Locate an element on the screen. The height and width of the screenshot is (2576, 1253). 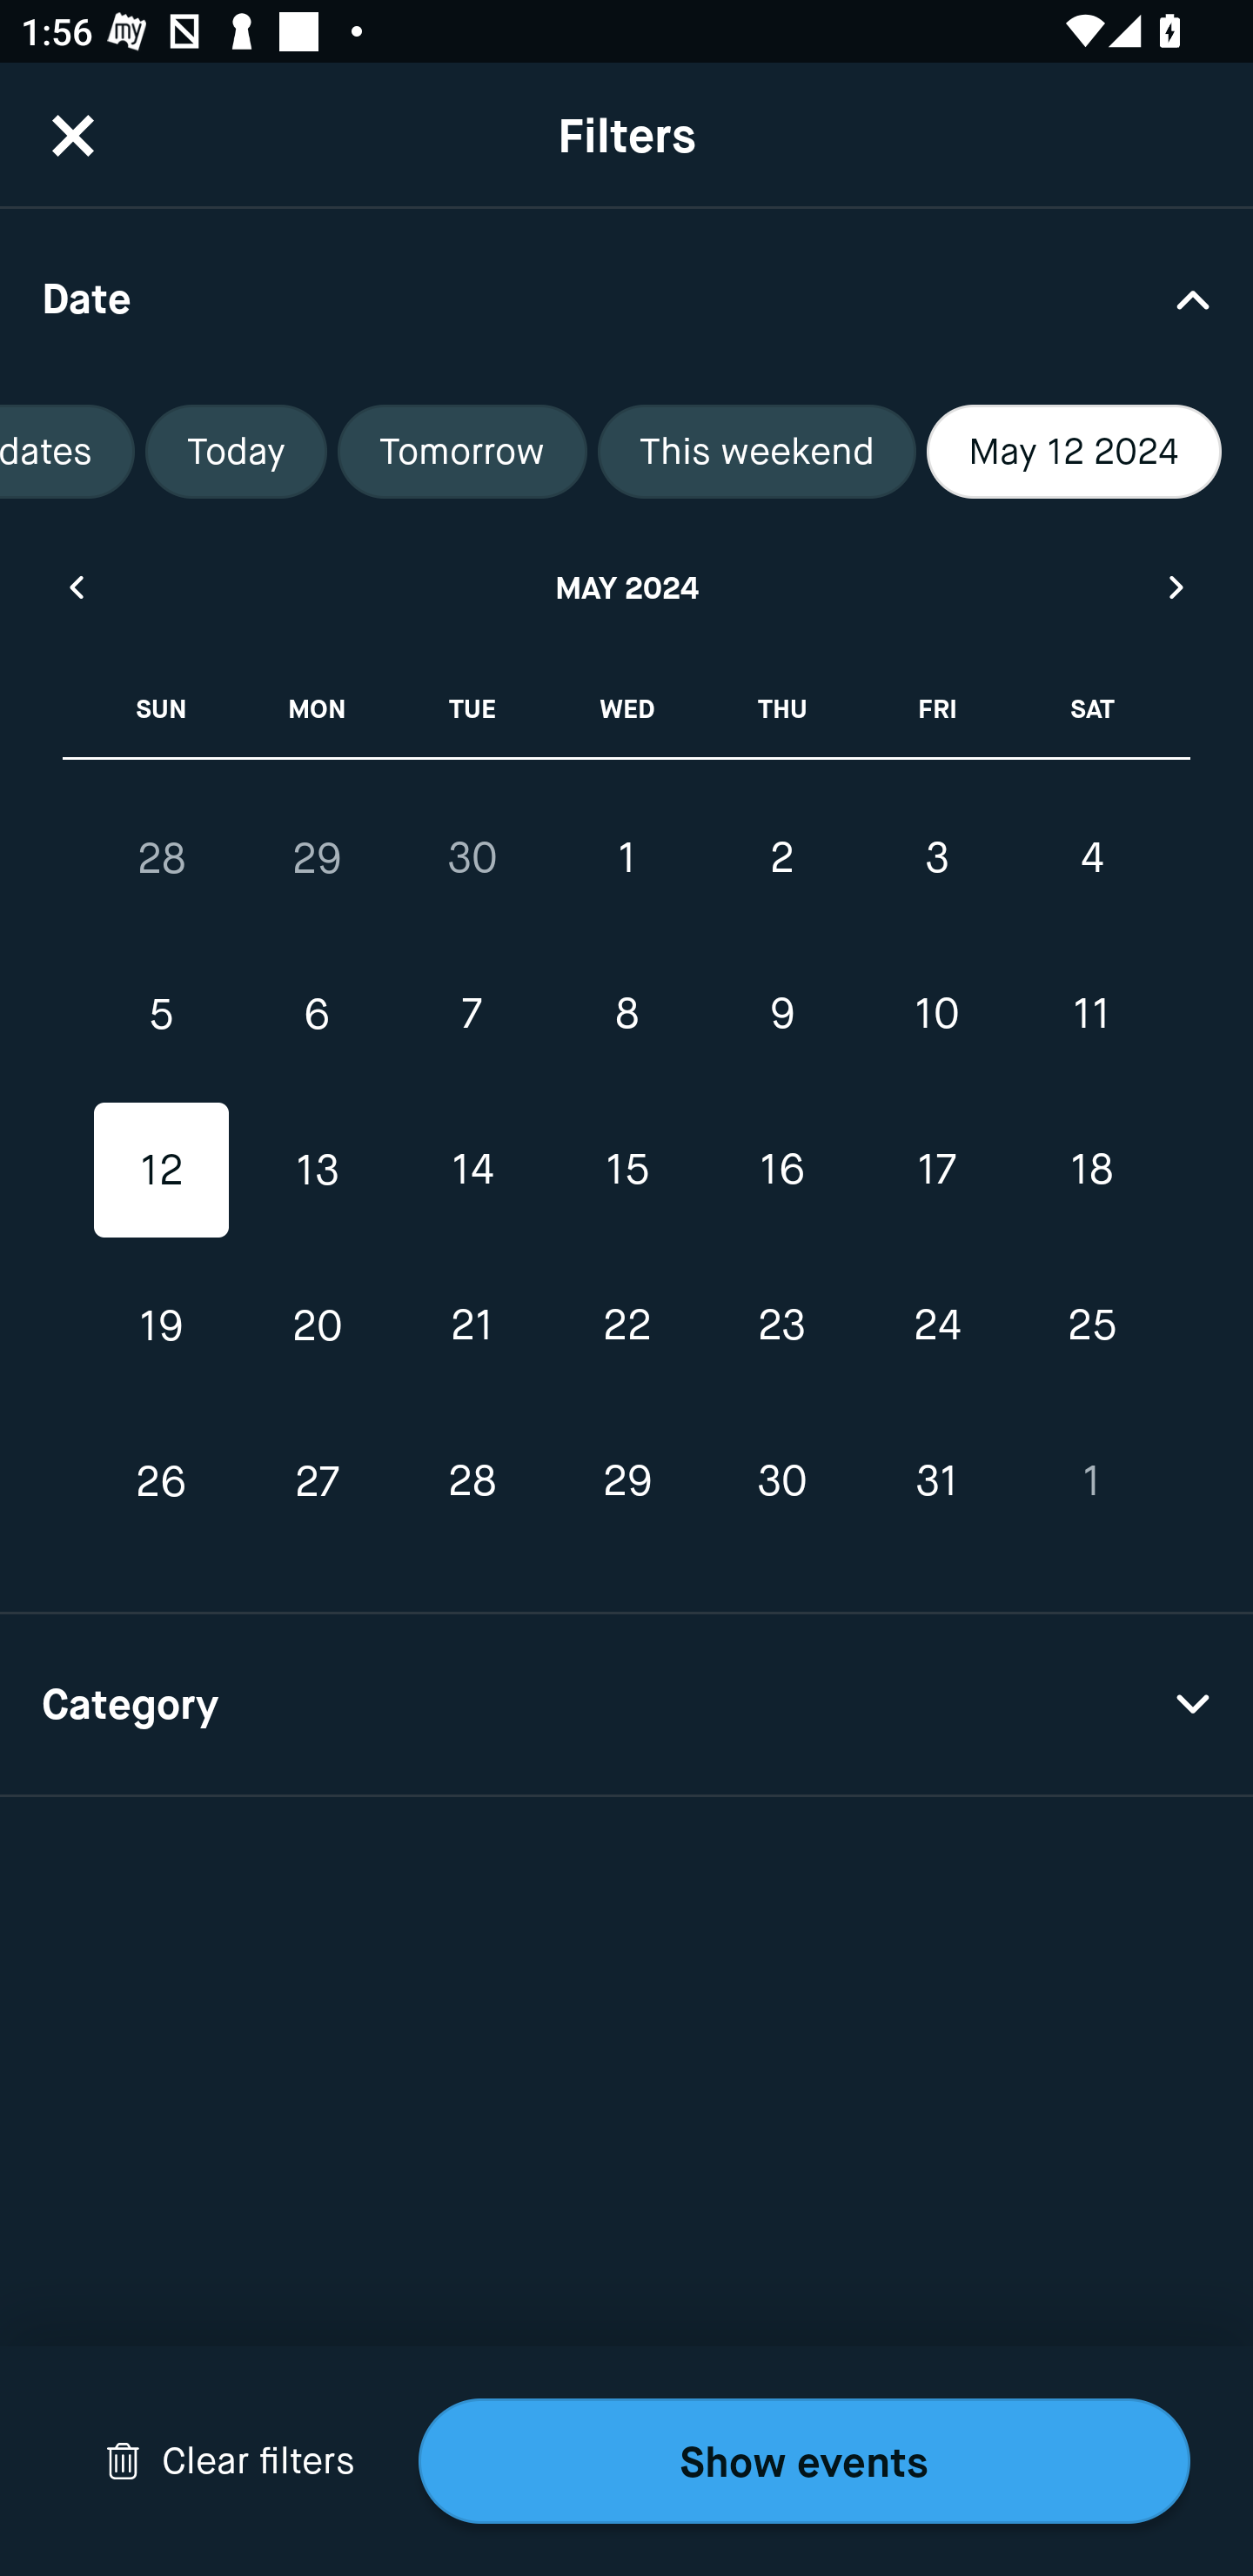
7 is located at coordinates (472, 1015).